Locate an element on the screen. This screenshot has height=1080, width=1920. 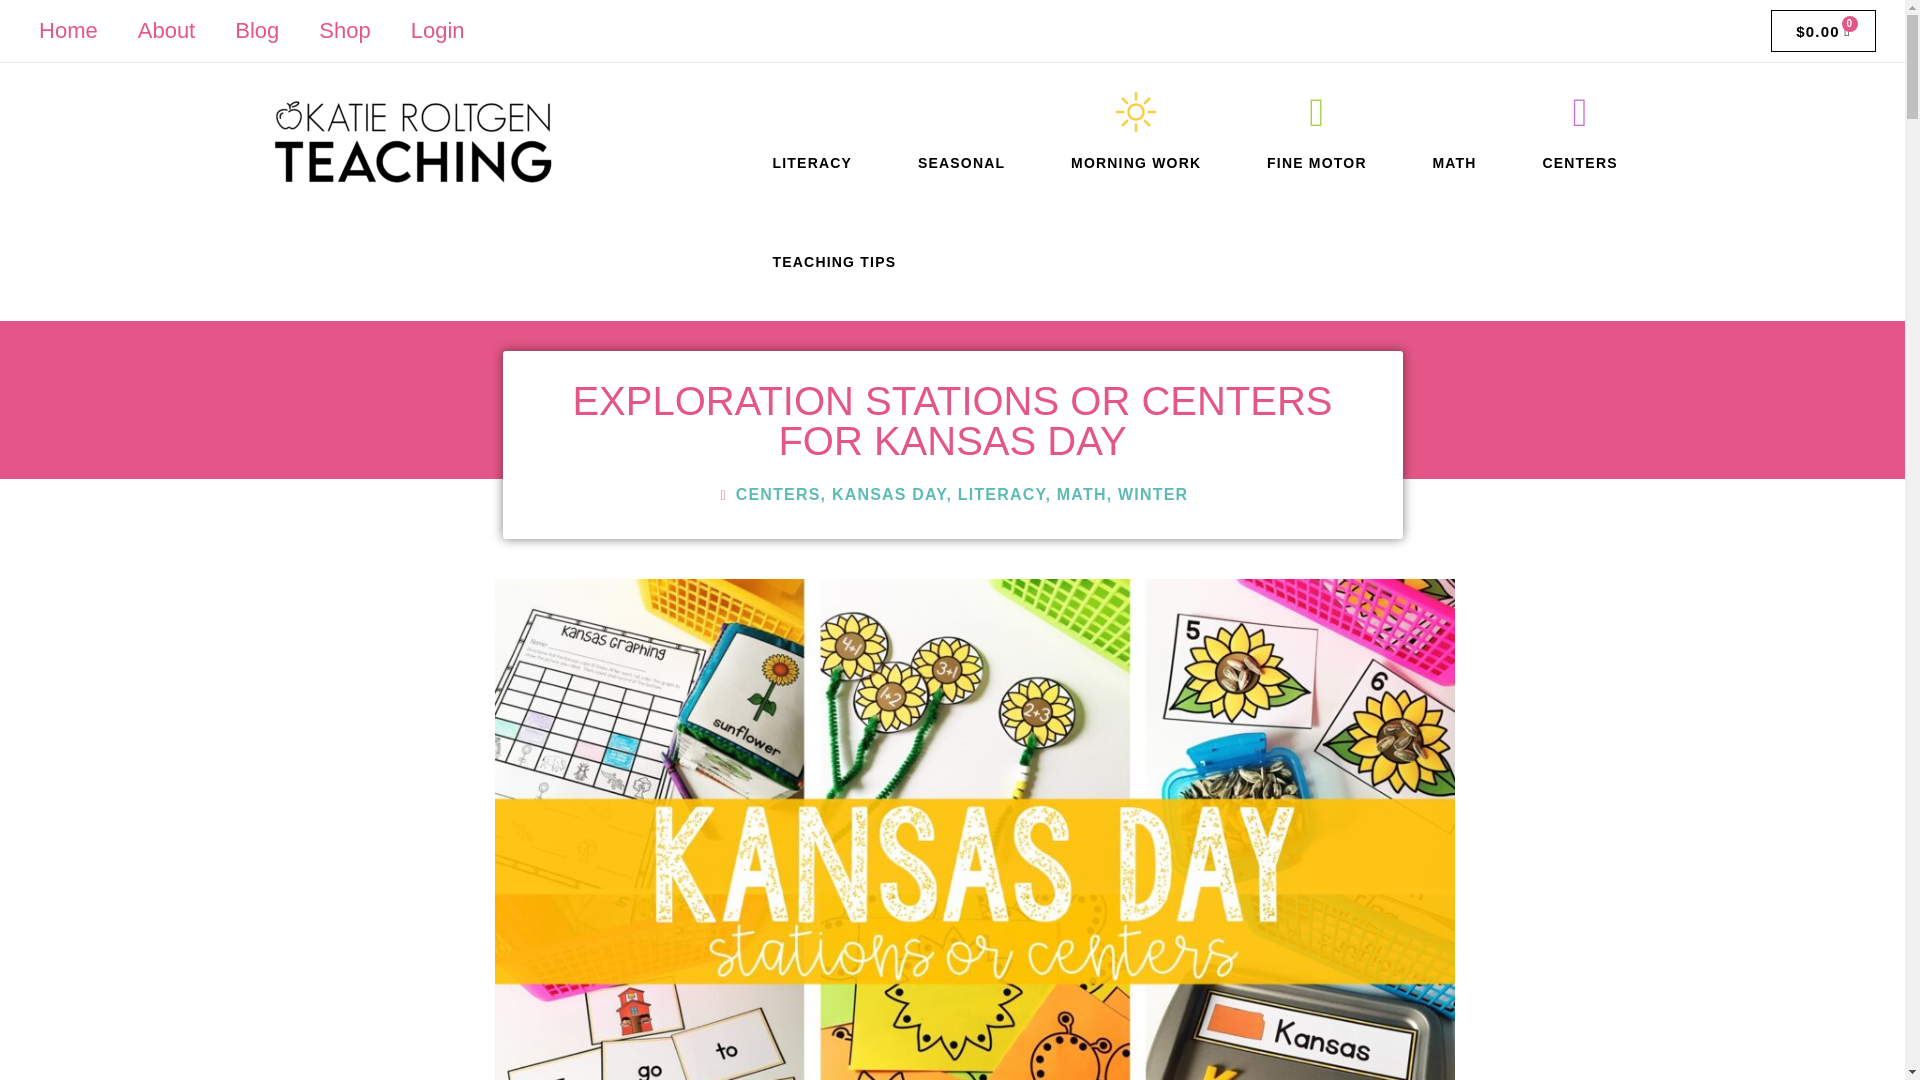
CENTERS is located at coordinates (1578, 162).